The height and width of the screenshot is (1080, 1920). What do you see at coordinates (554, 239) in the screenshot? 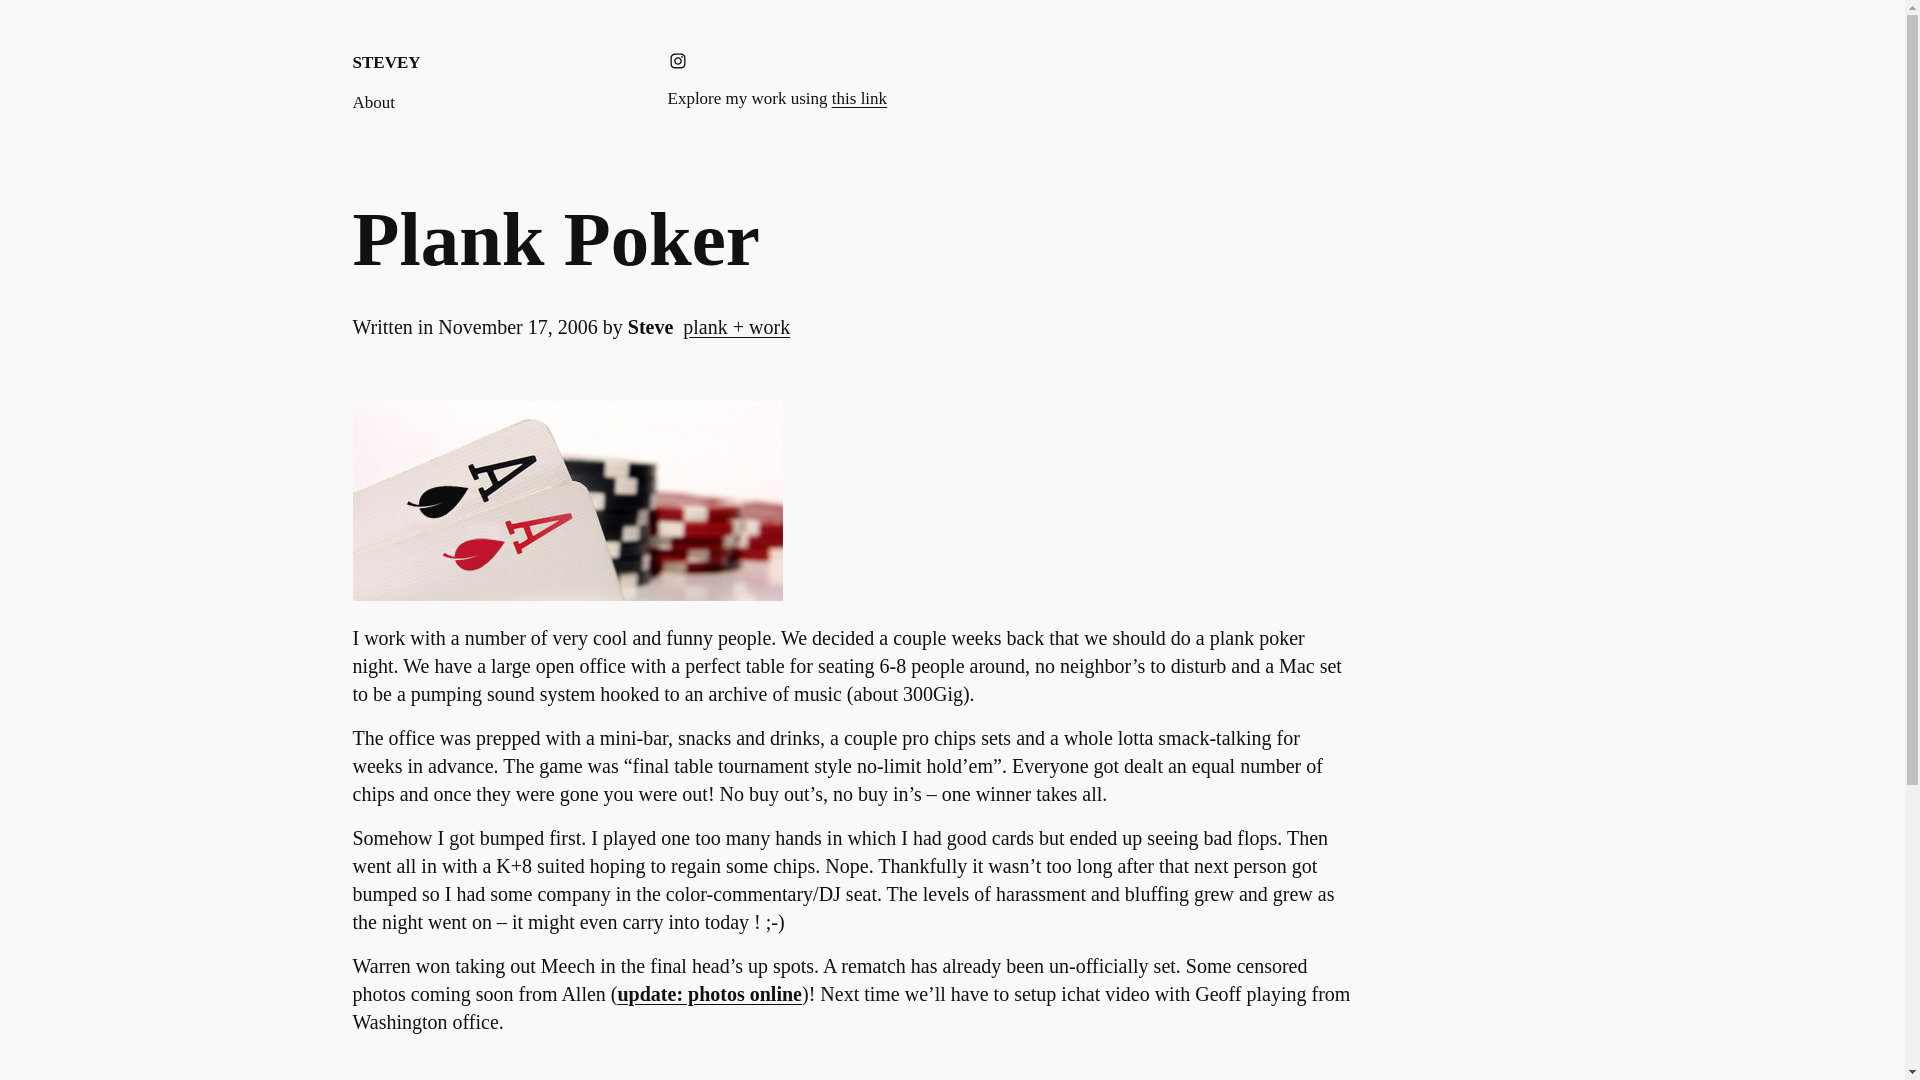
I see `Plank Poker` at bounding box center [554, 239].